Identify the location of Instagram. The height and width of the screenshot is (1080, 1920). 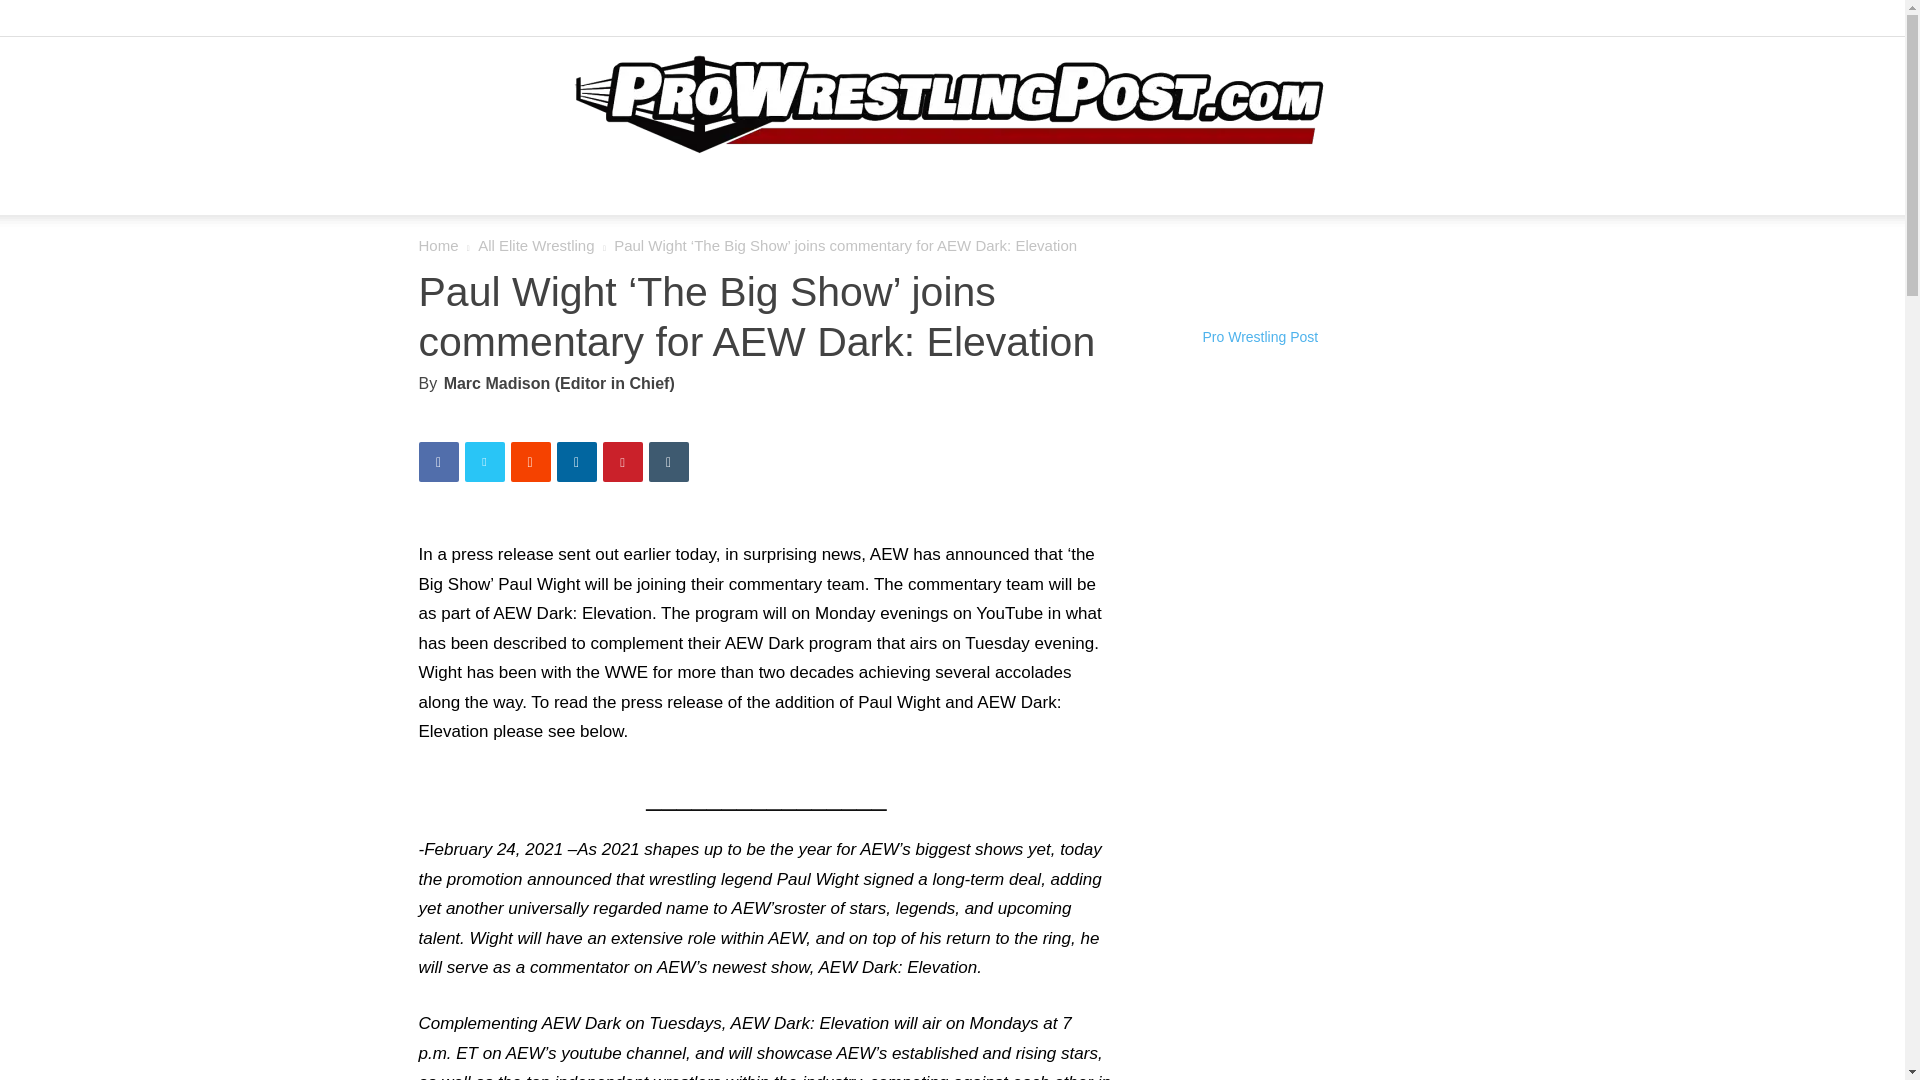
(1470, 22).